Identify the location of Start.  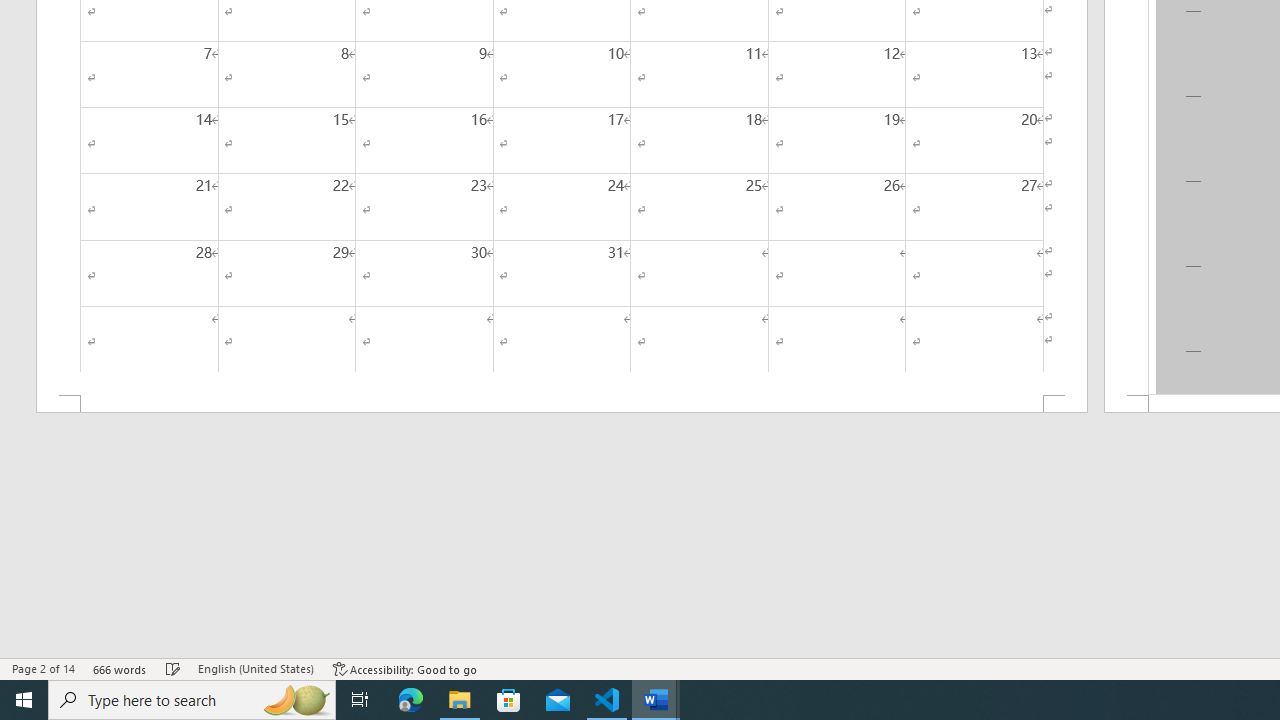
(24, 700).